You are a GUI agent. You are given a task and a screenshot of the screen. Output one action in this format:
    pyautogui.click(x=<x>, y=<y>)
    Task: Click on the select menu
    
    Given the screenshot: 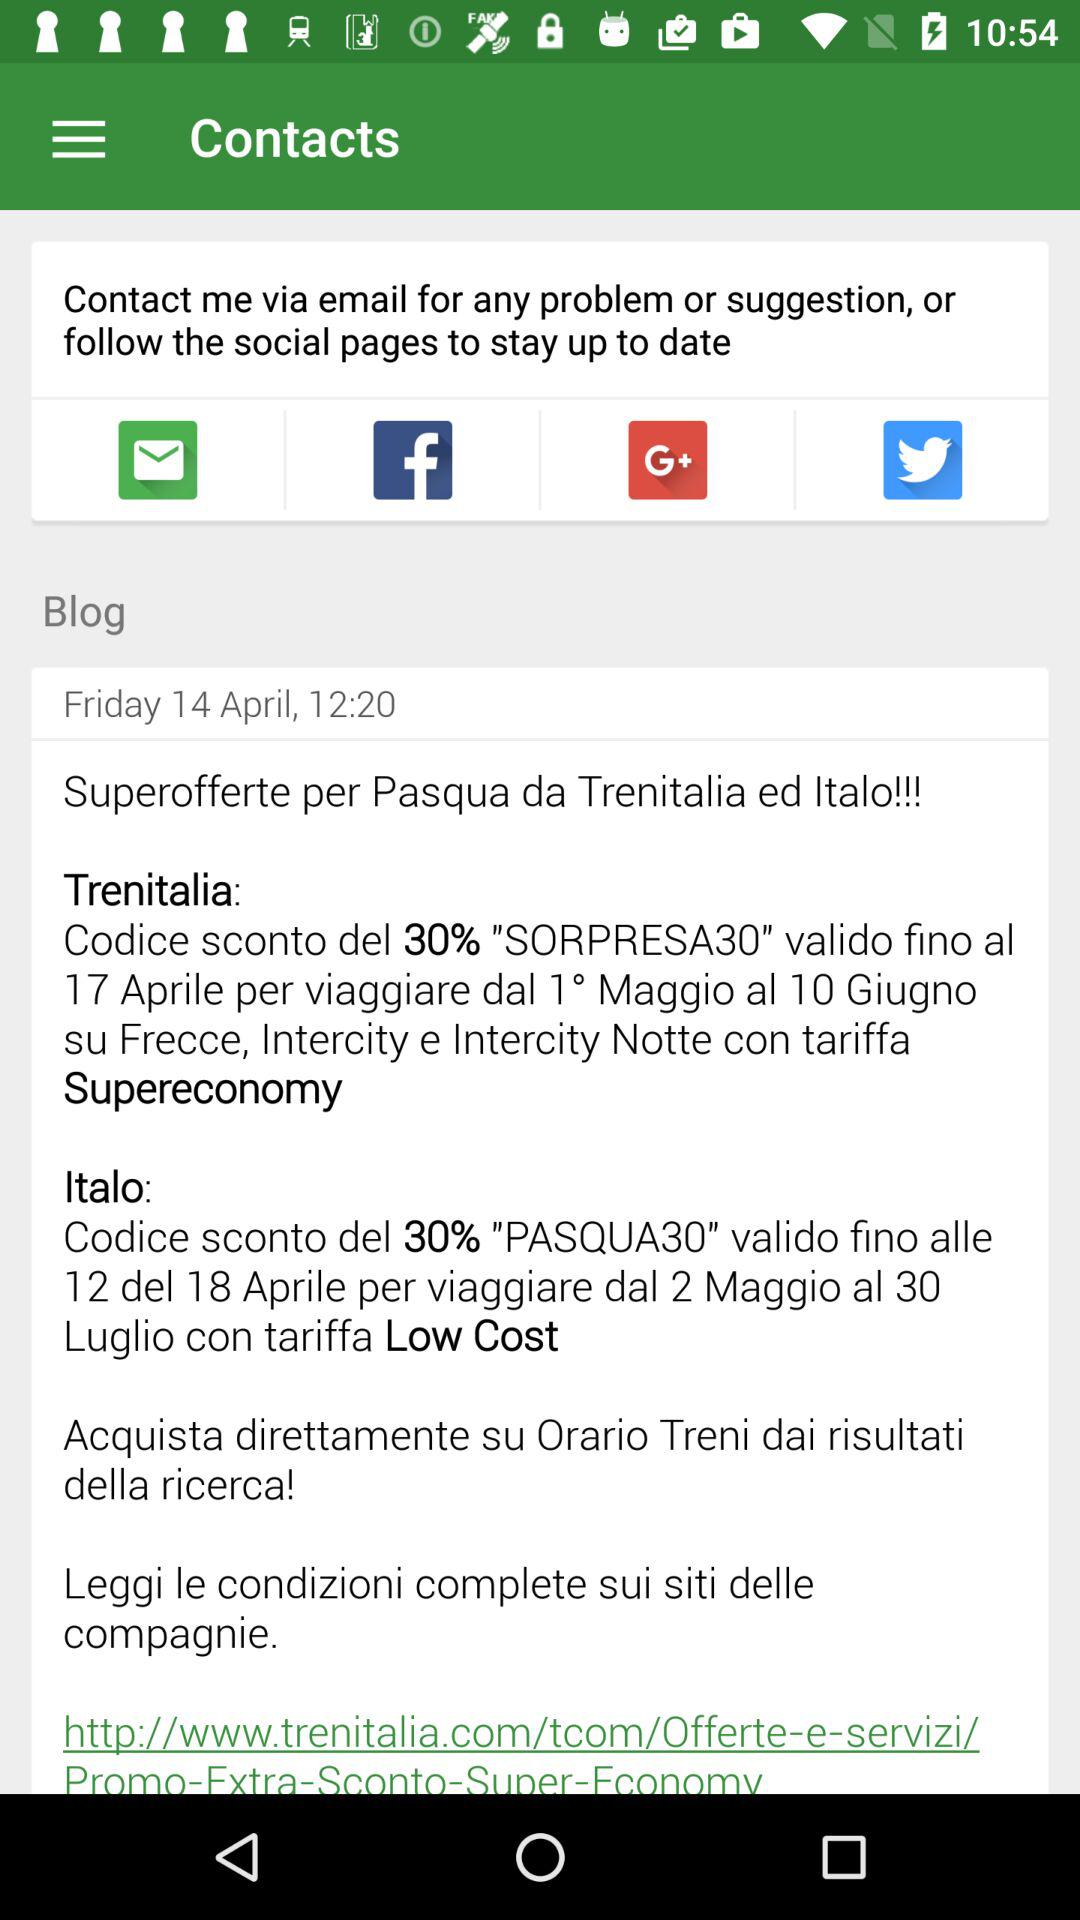 What is the action you would take?
    pyautogui.click(x=89, y=136)
    